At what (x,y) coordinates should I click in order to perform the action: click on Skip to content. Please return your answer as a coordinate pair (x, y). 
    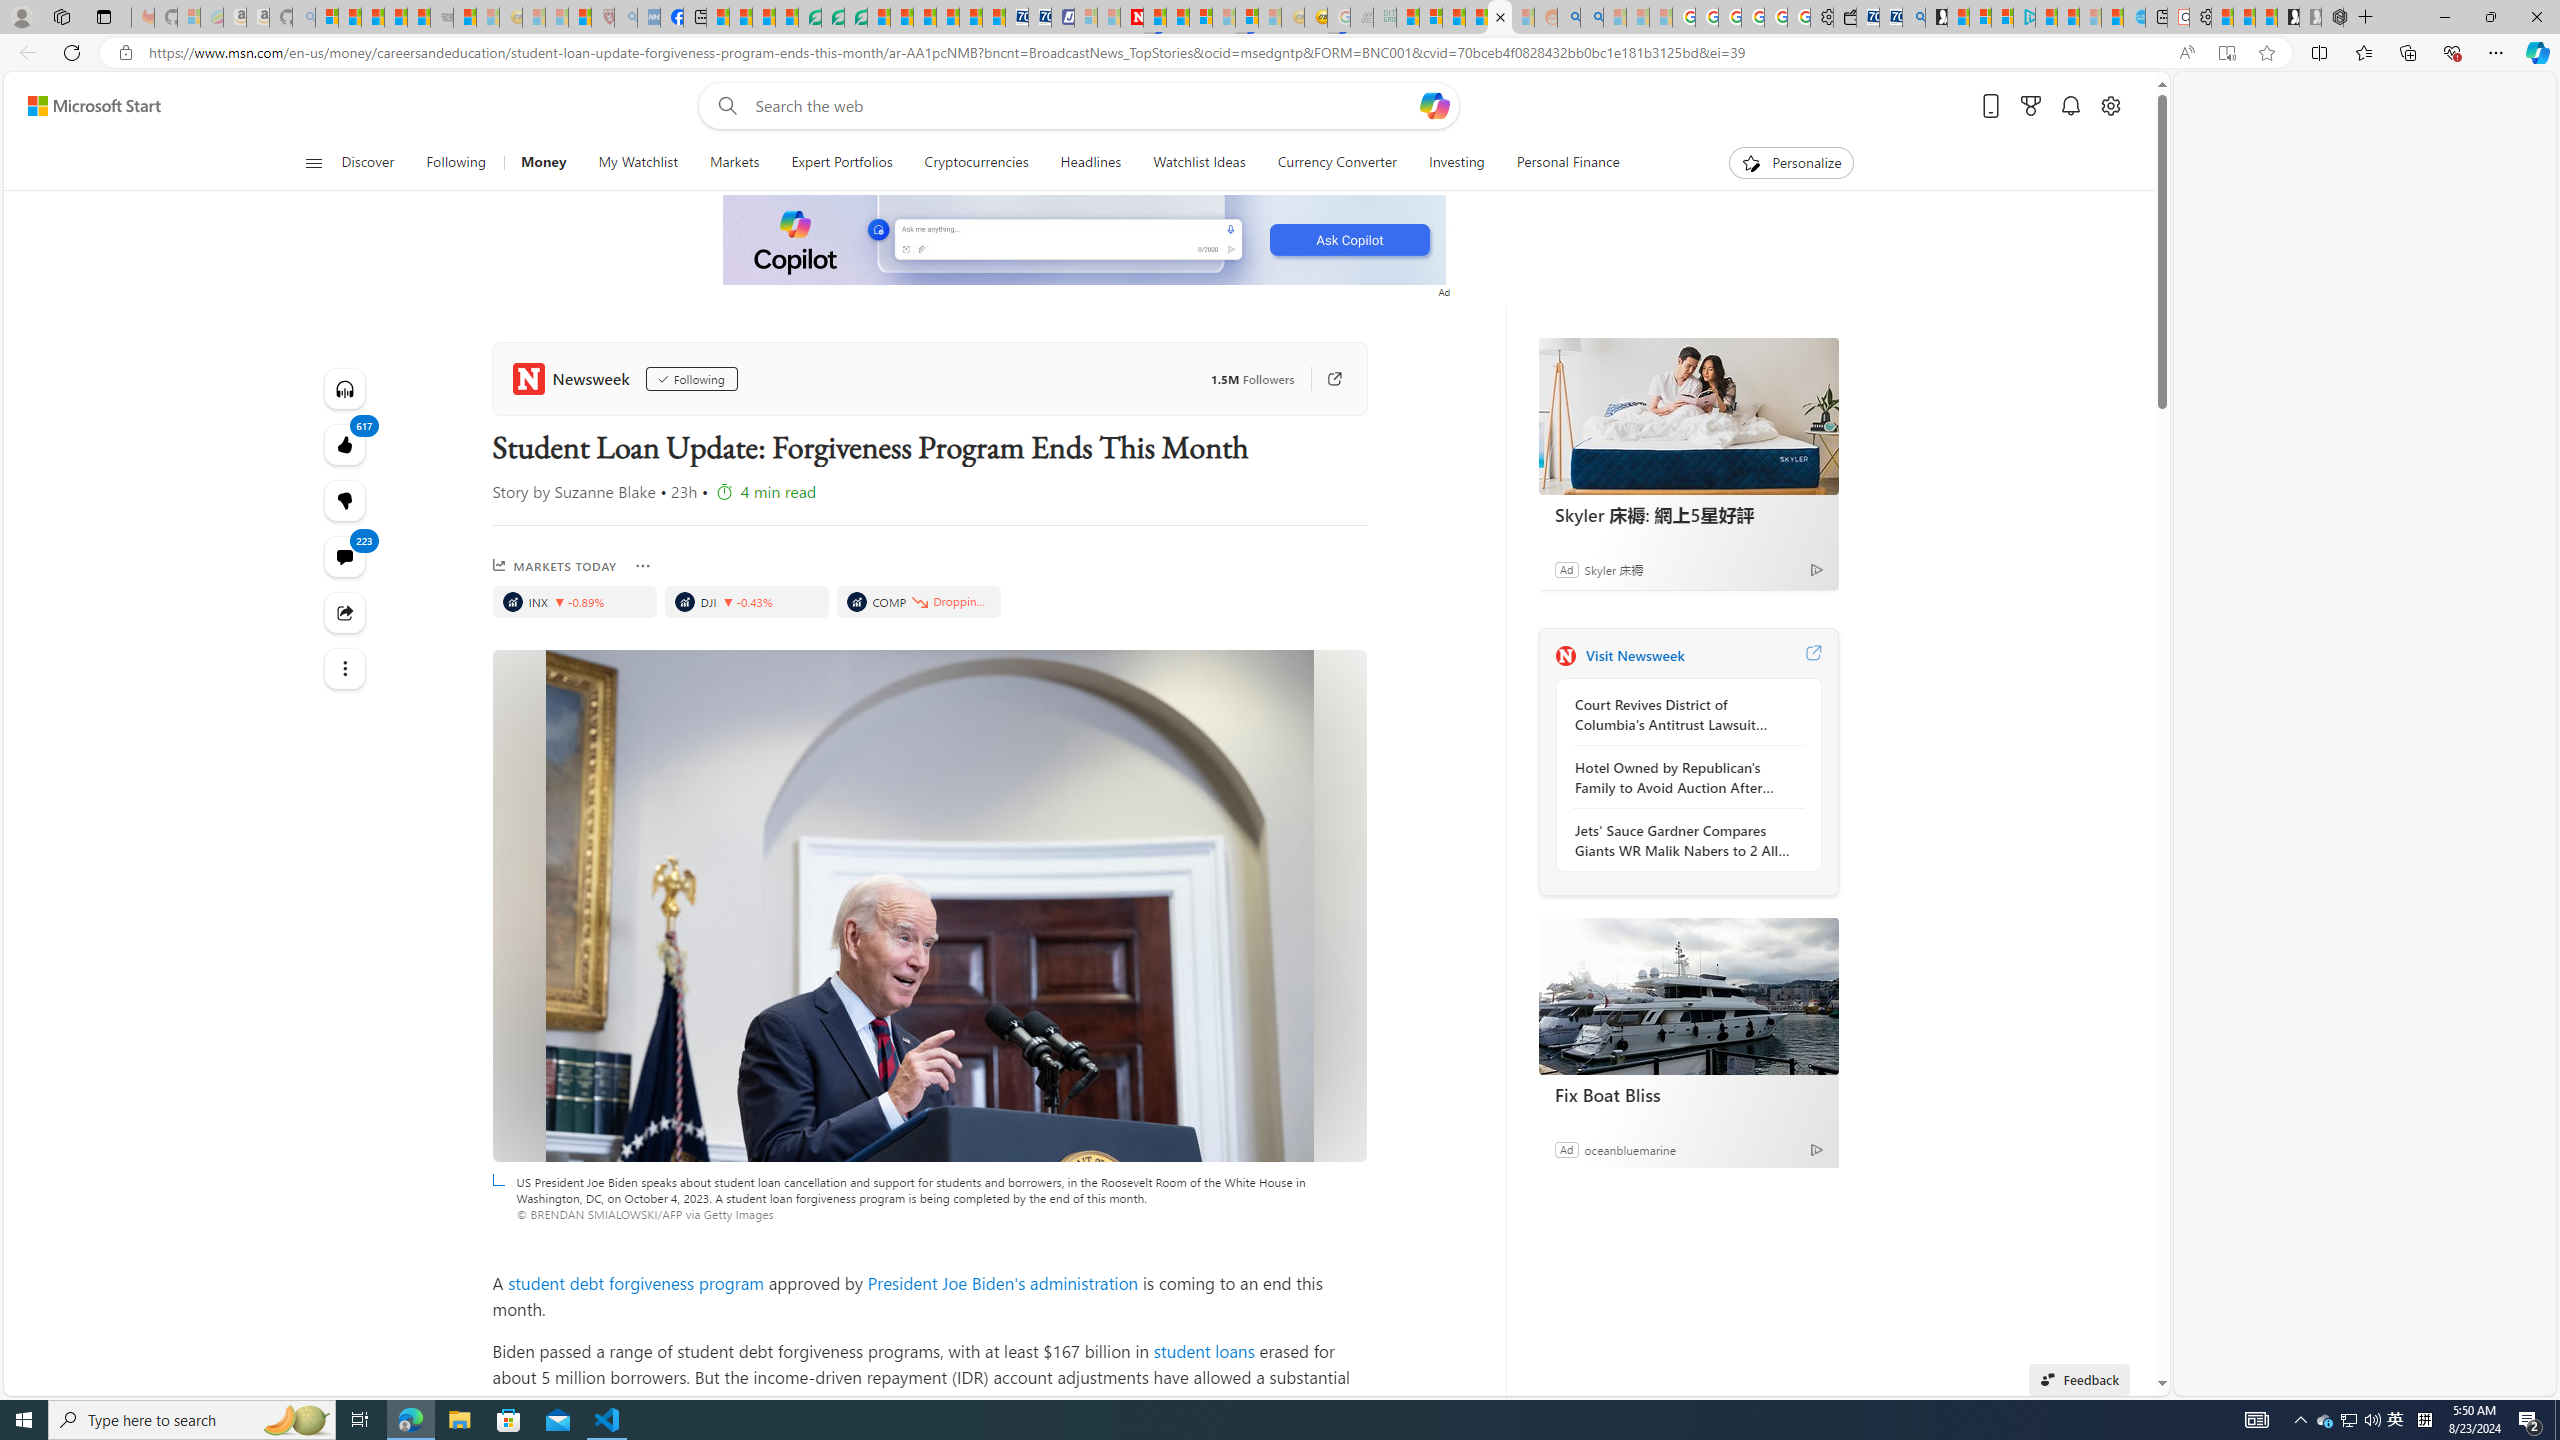
    Looking at the image, I should click on (86, 106).